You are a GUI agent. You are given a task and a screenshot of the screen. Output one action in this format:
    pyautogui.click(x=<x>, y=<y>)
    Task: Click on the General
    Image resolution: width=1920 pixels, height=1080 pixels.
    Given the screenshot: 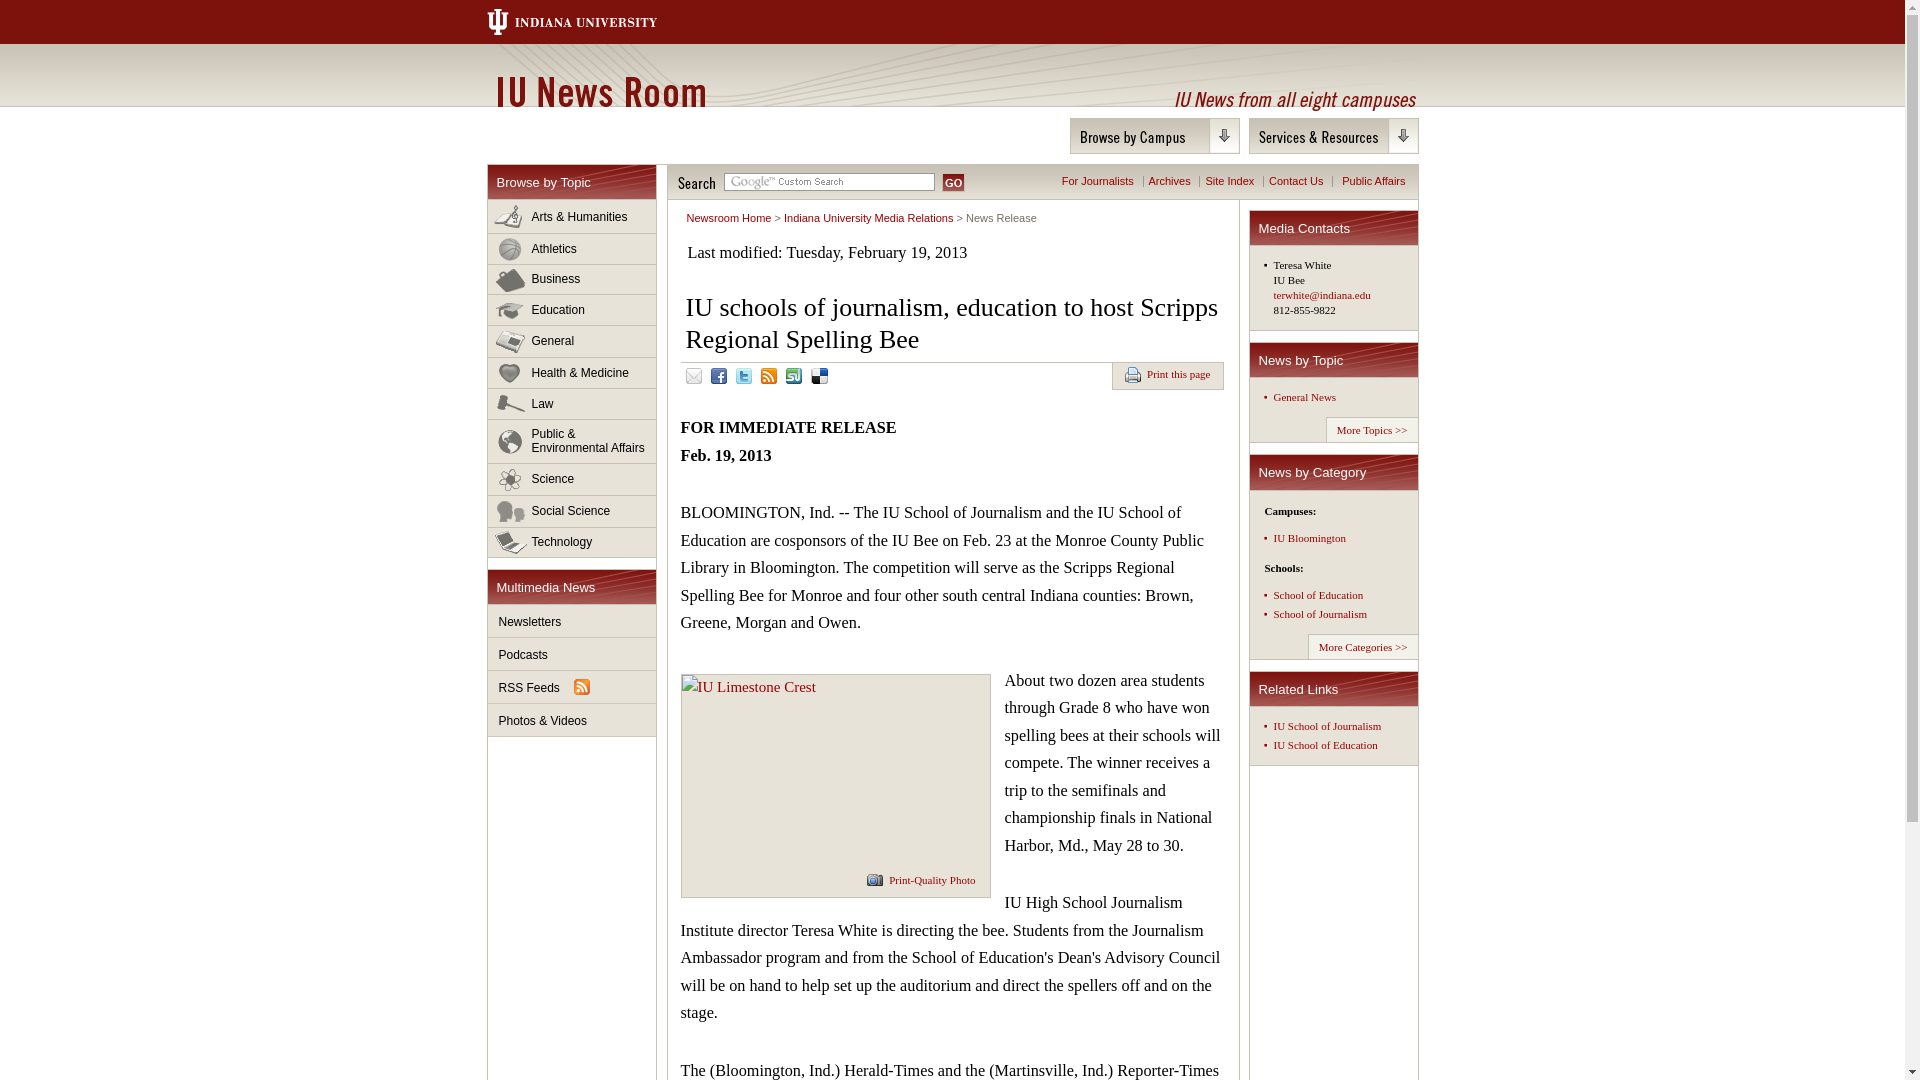 What is the action you would take?
    pyautogui.click(x=572, y=342)
    